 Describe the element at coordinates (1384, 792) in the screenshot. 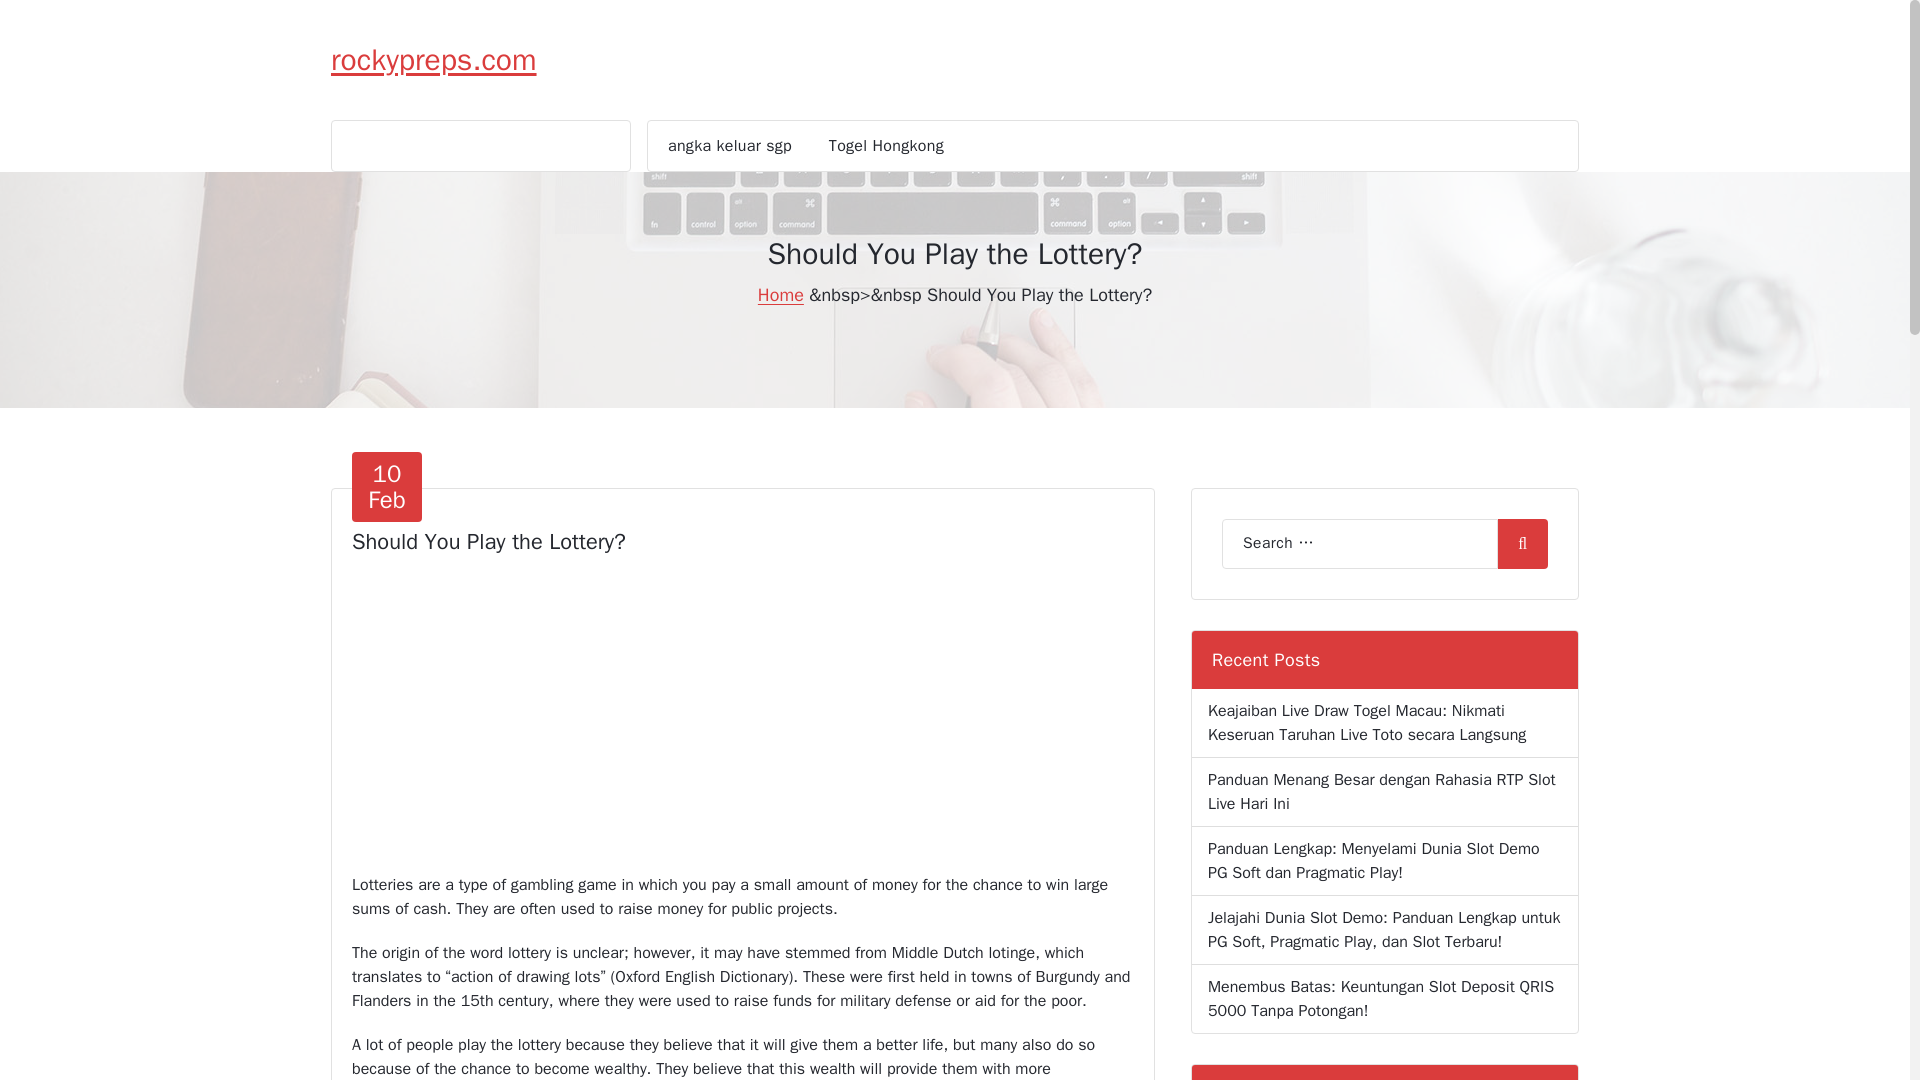

I see `Panduan Menang Besar dengan Rahasia RTP Slot Live Hari Ini` at that location.